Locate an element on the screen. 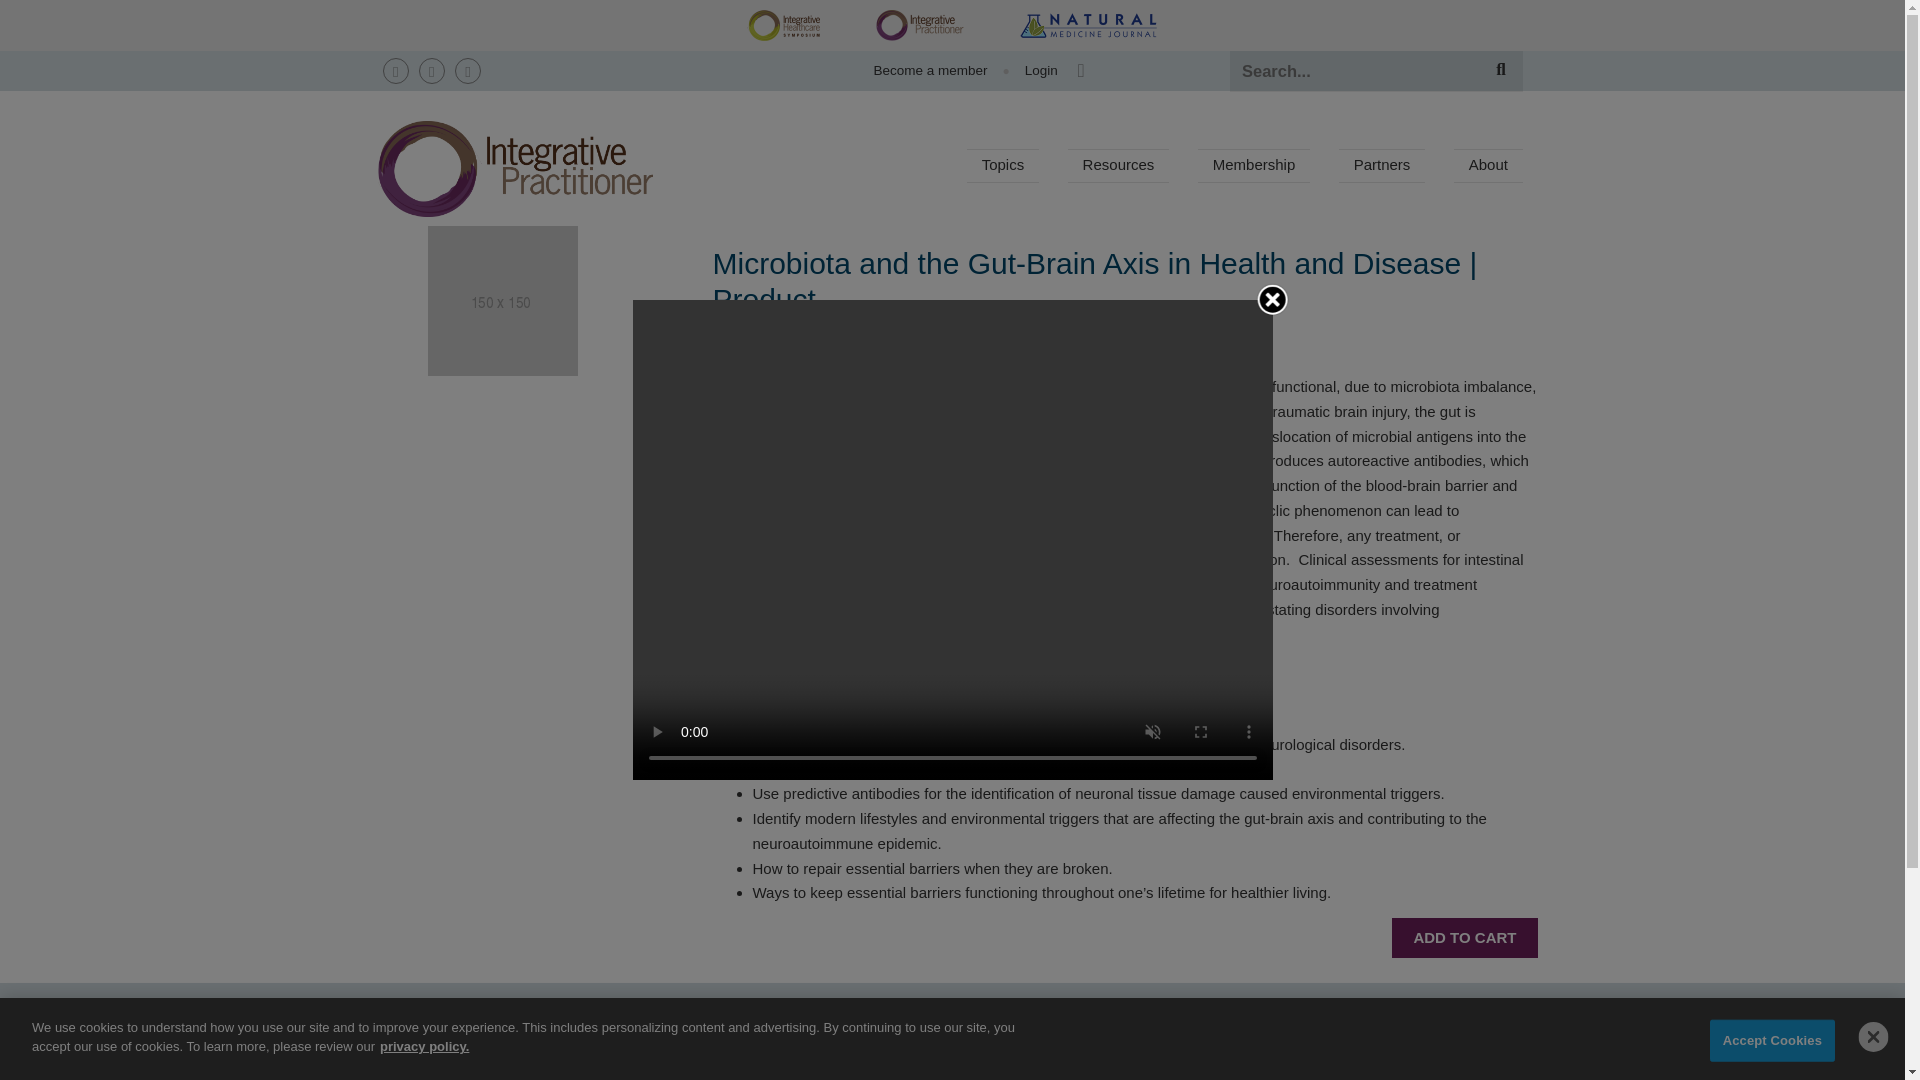  Partners is located at coordinates (1381, 166).